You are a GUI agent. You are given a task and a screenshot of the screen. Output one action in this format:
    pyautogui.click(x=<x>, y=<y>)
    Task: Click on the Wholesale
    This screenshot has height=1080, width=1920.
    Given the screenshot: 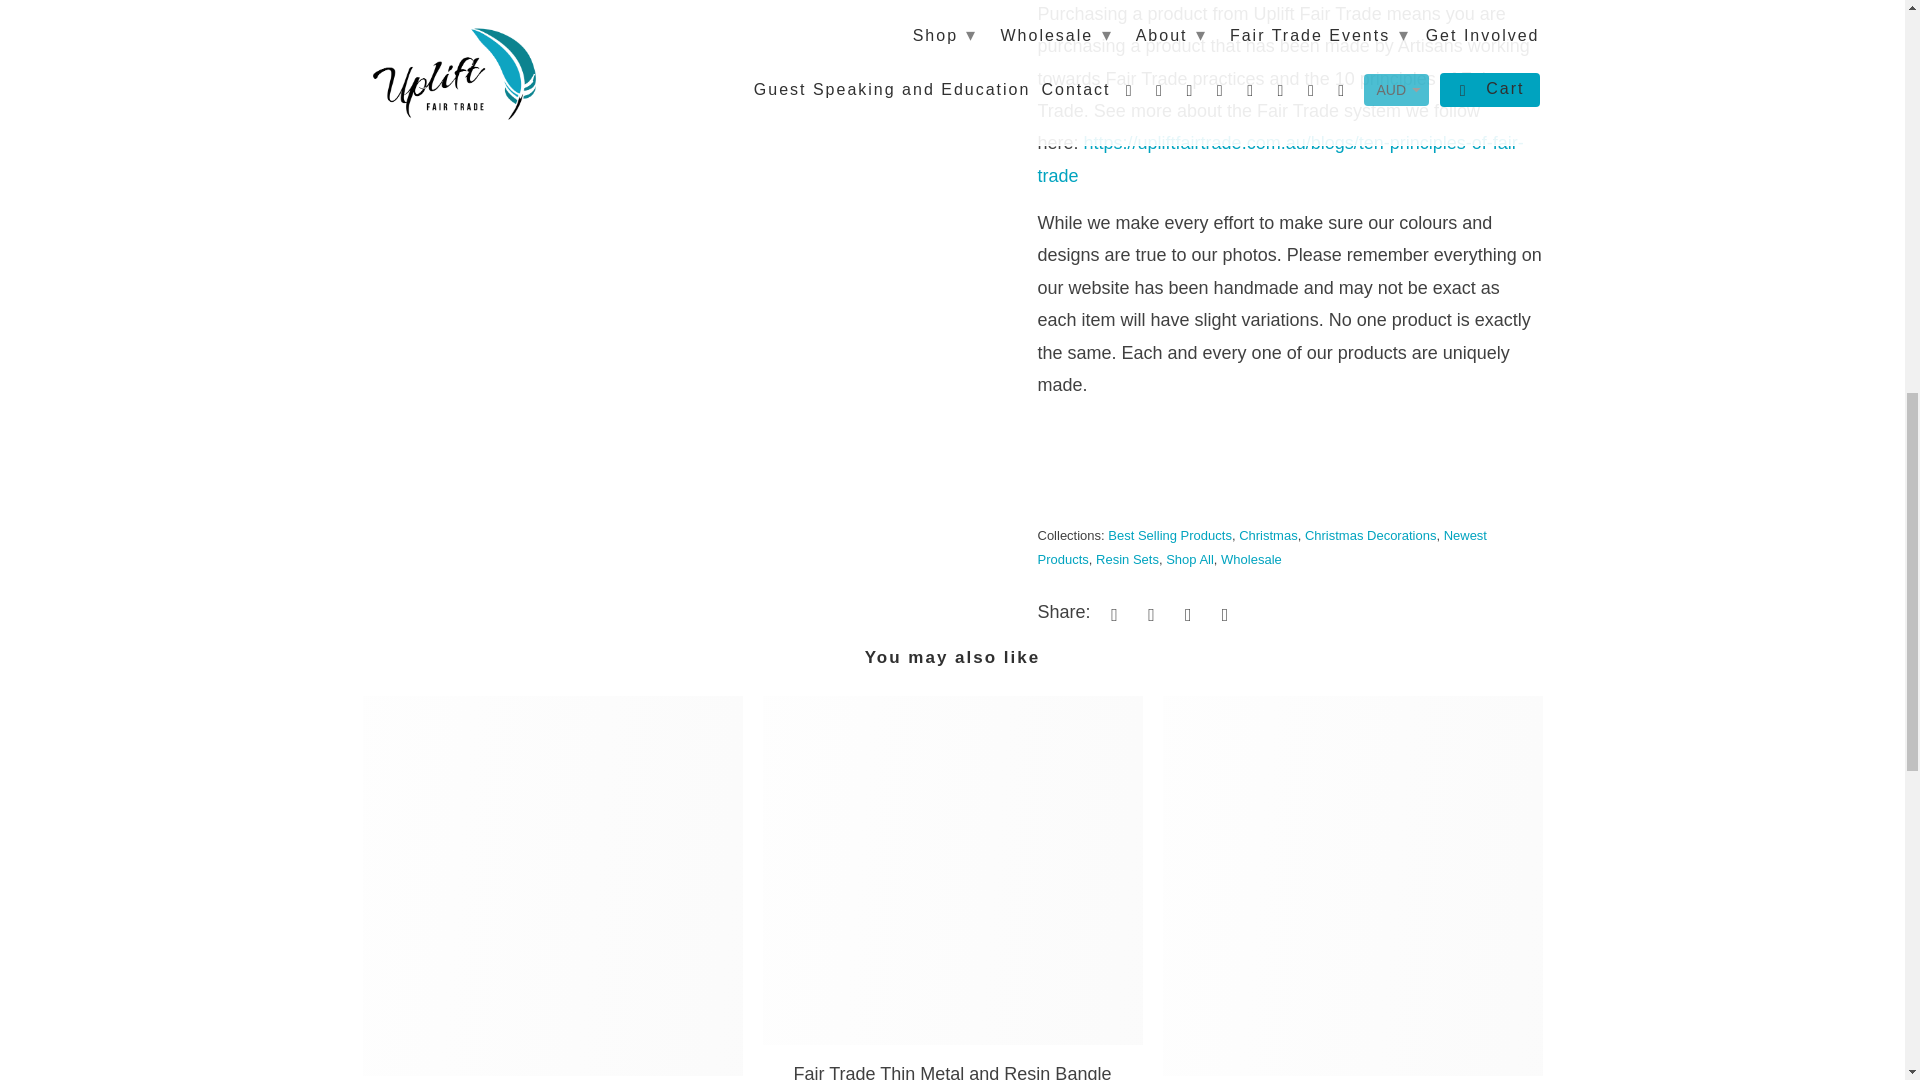 What is the action you would take?
    pyautogui.click(x=1252, y=559)
    